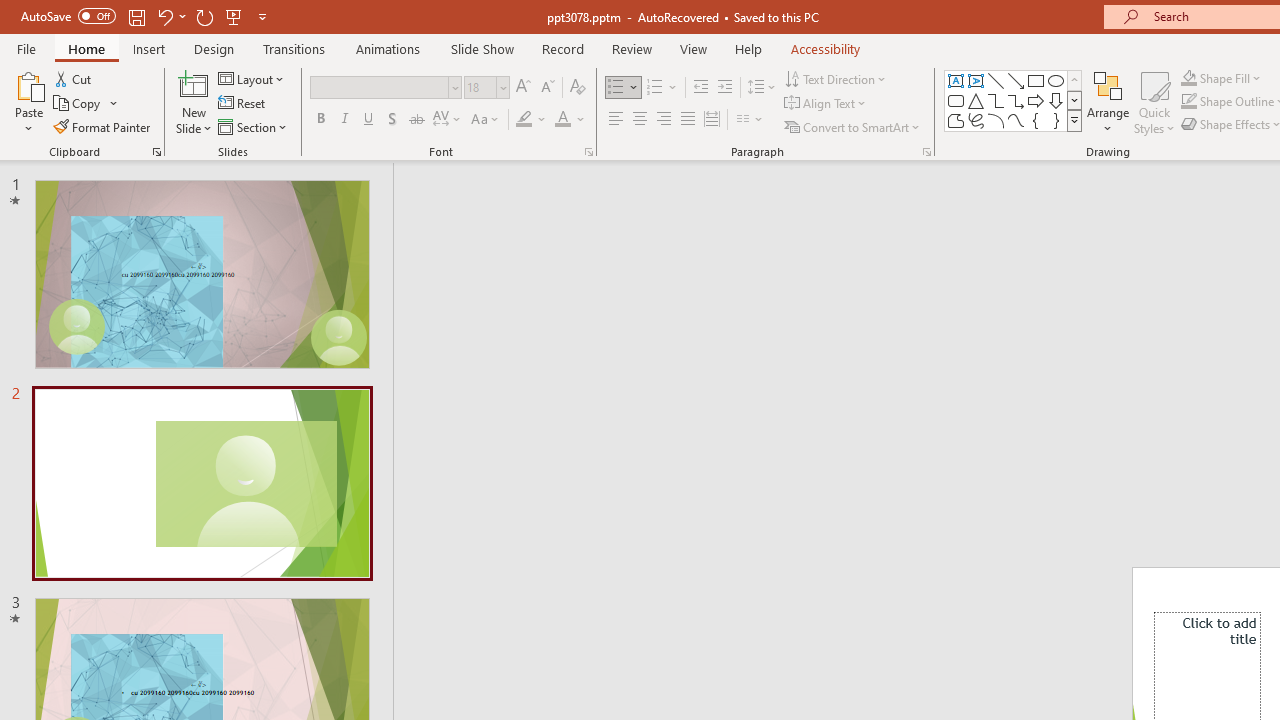 The image size is (1280, 720). What do you see at coordinates (1016, 120) in the screenshot?
I see `Curve` at bounding box center [1016, 120].